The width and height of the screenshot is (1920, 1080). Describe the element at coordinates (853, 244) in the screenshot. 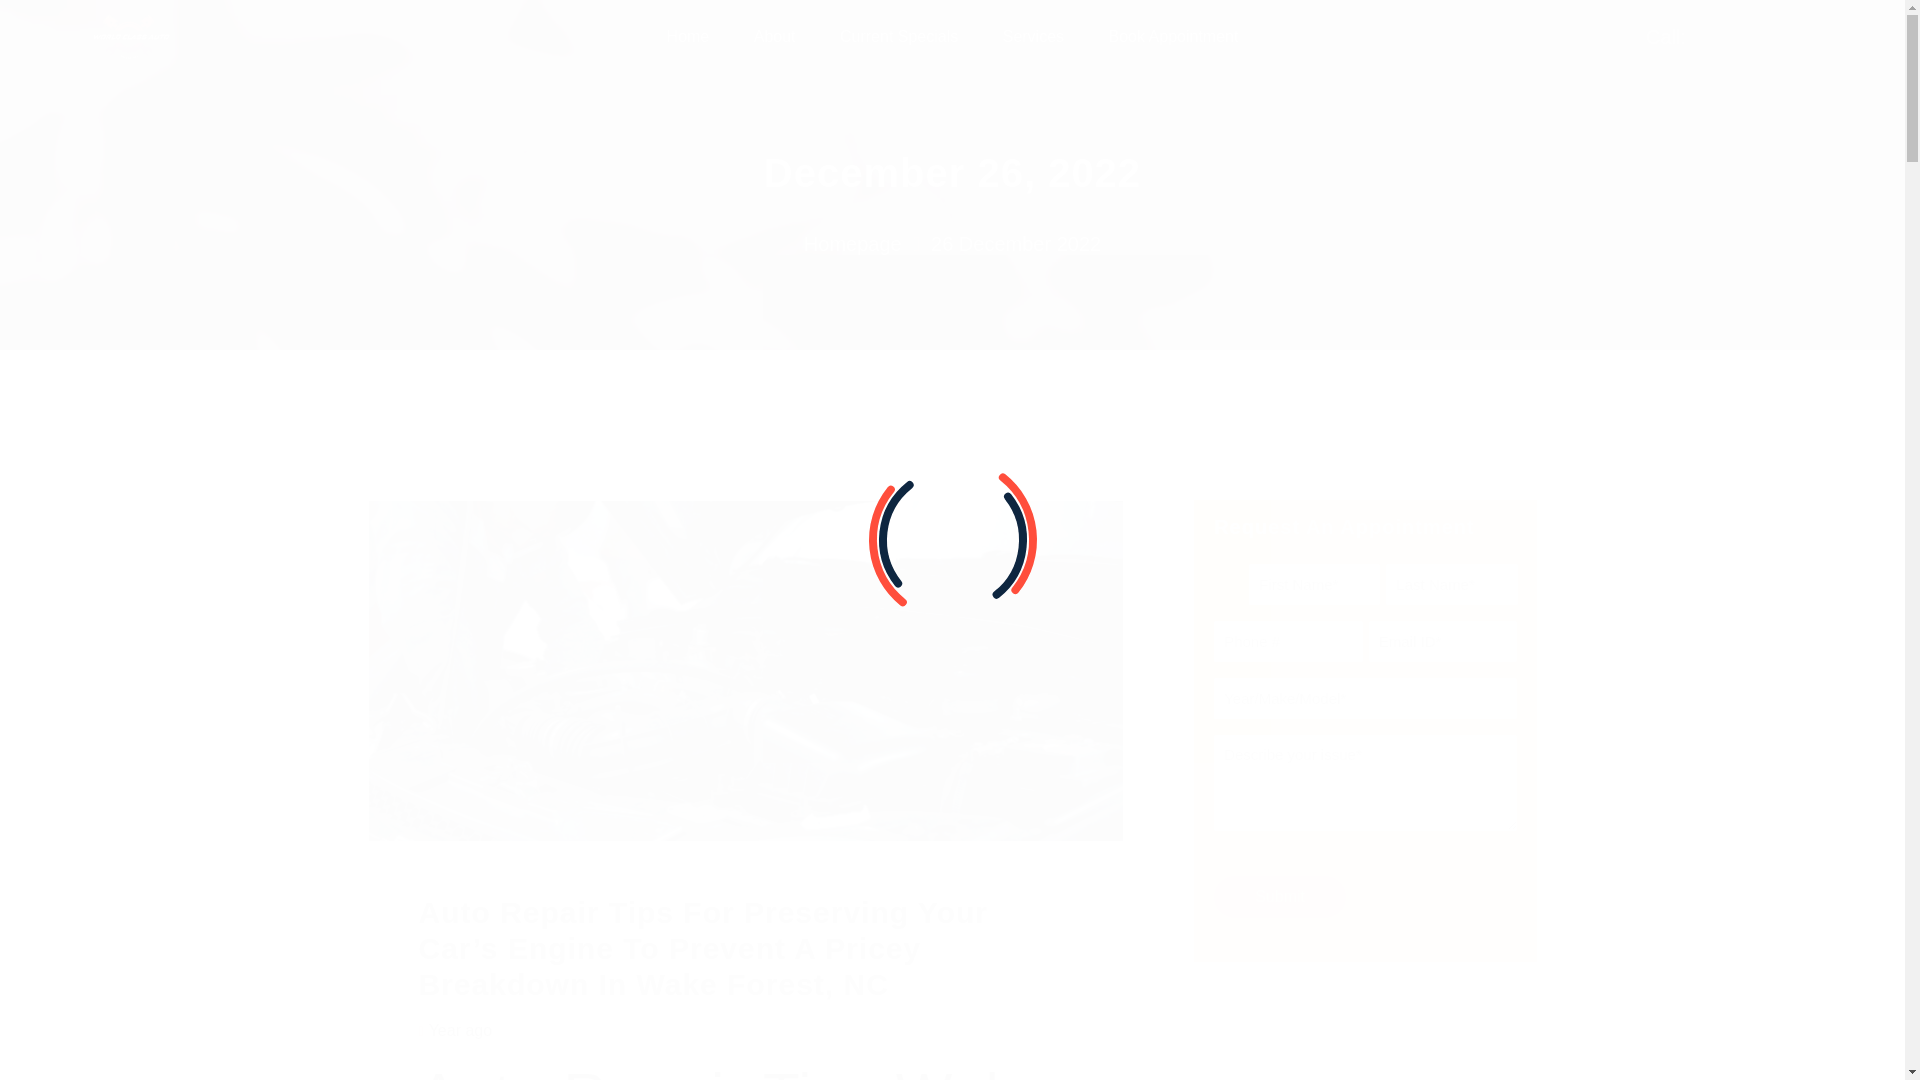

I see `Homepage` at that location.